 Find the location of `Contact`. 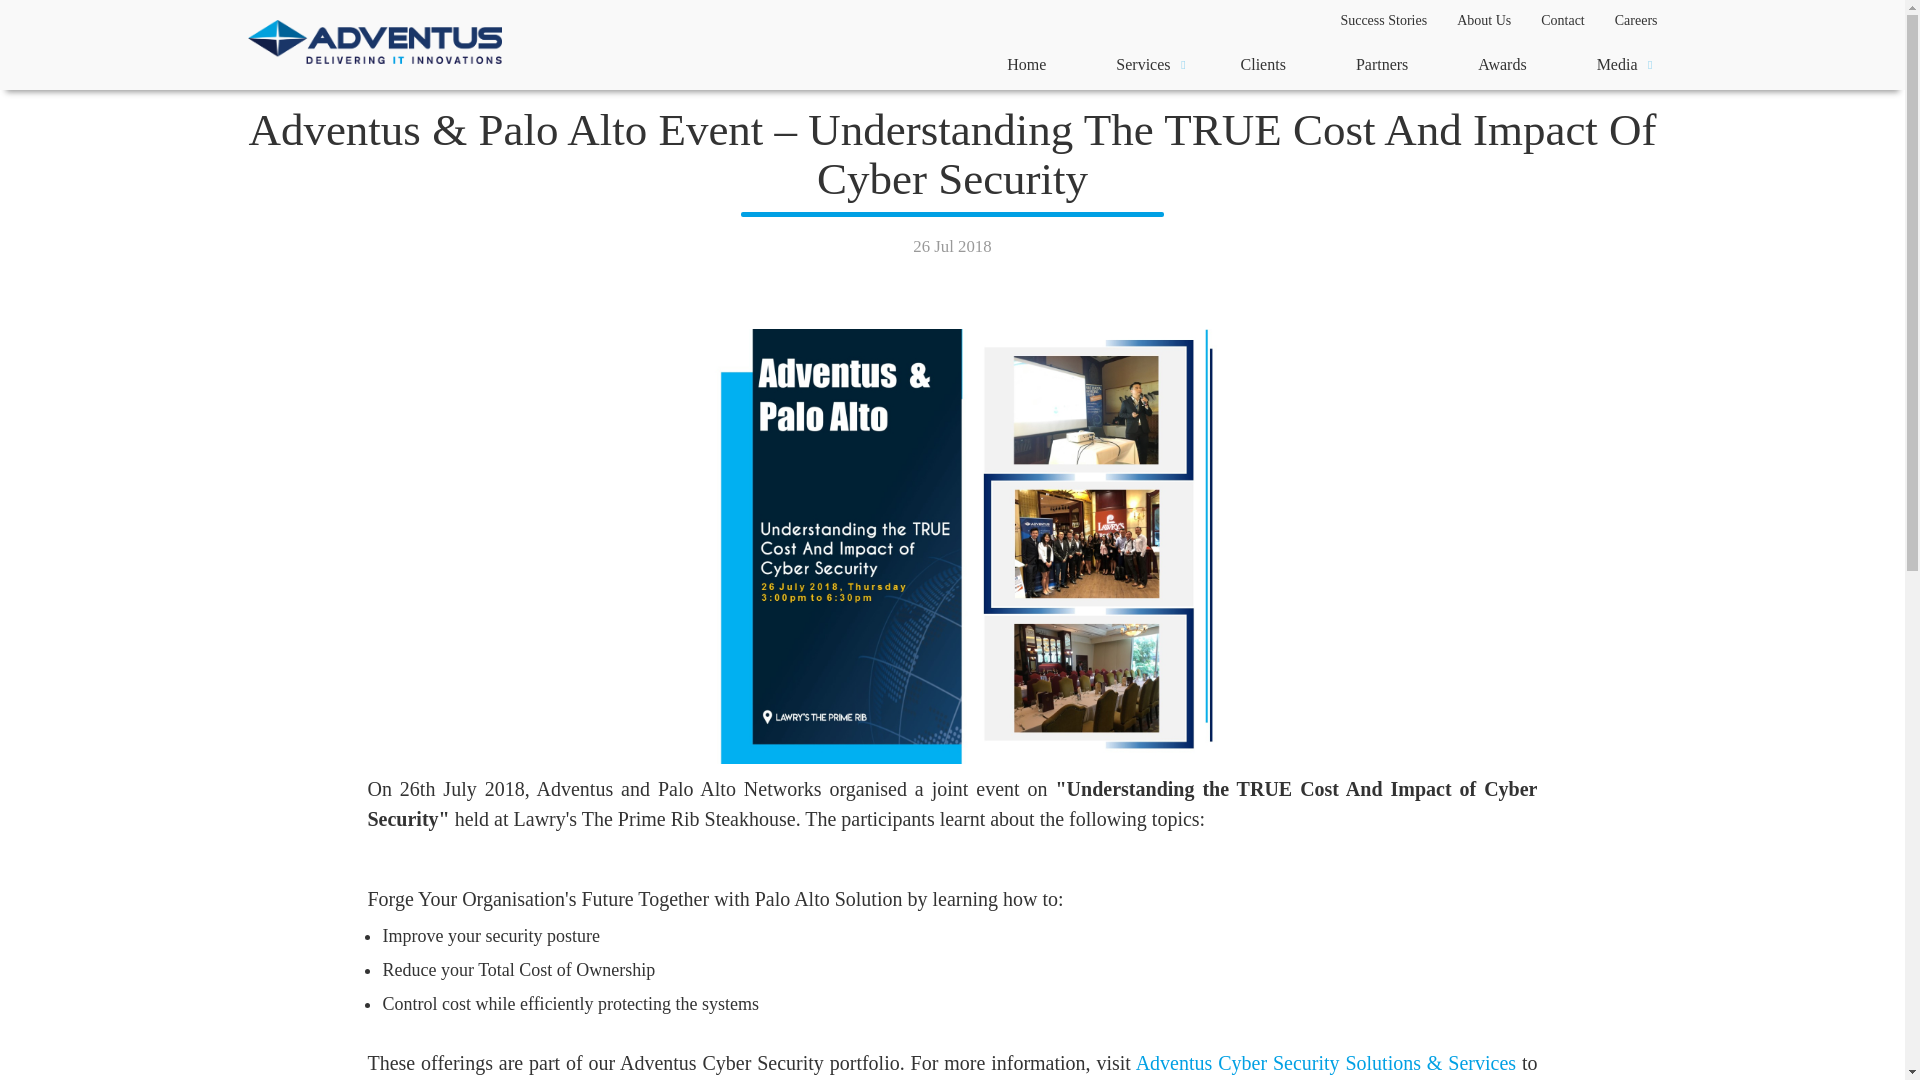

Contact is located at coordinates (1562, 20).